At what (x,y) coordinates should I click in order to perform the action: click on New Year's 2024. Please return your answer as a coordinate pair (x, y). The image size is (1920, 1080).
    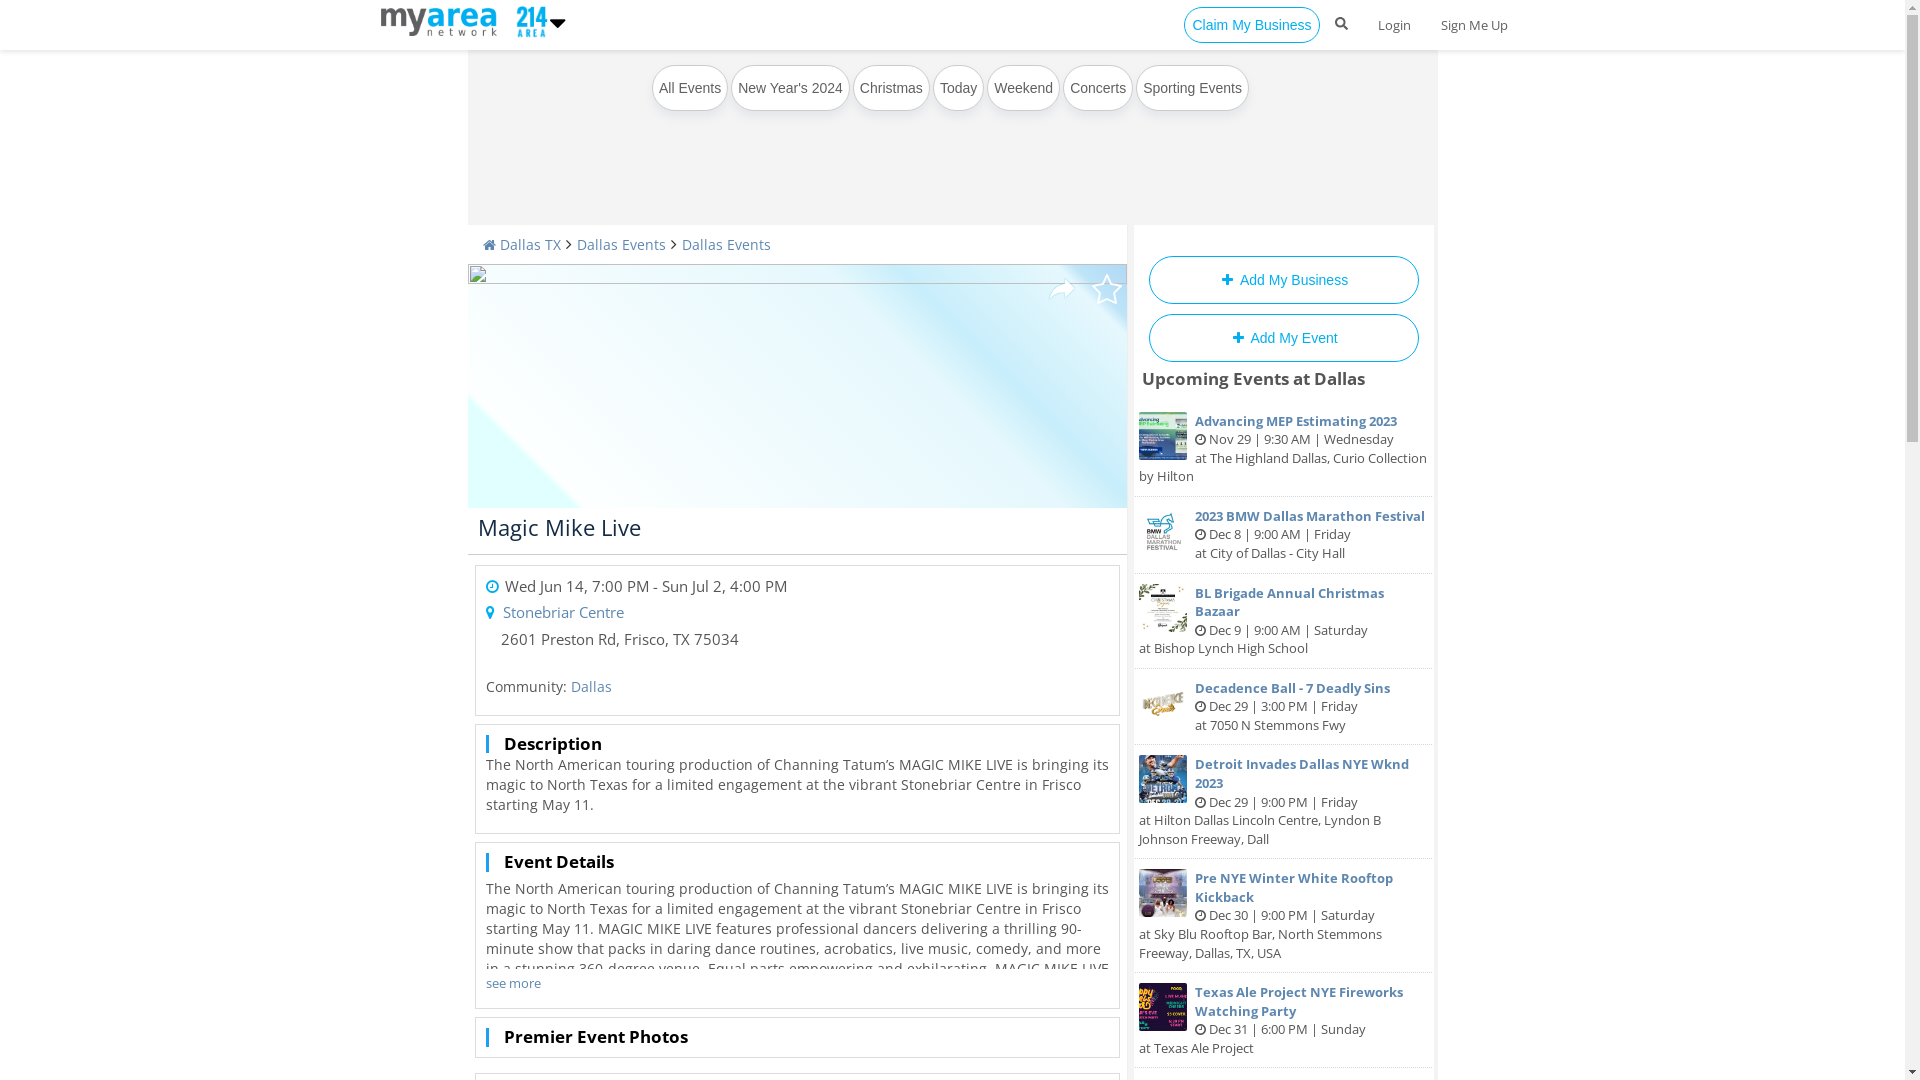
    Looking at the image, I should click on (790, 88).